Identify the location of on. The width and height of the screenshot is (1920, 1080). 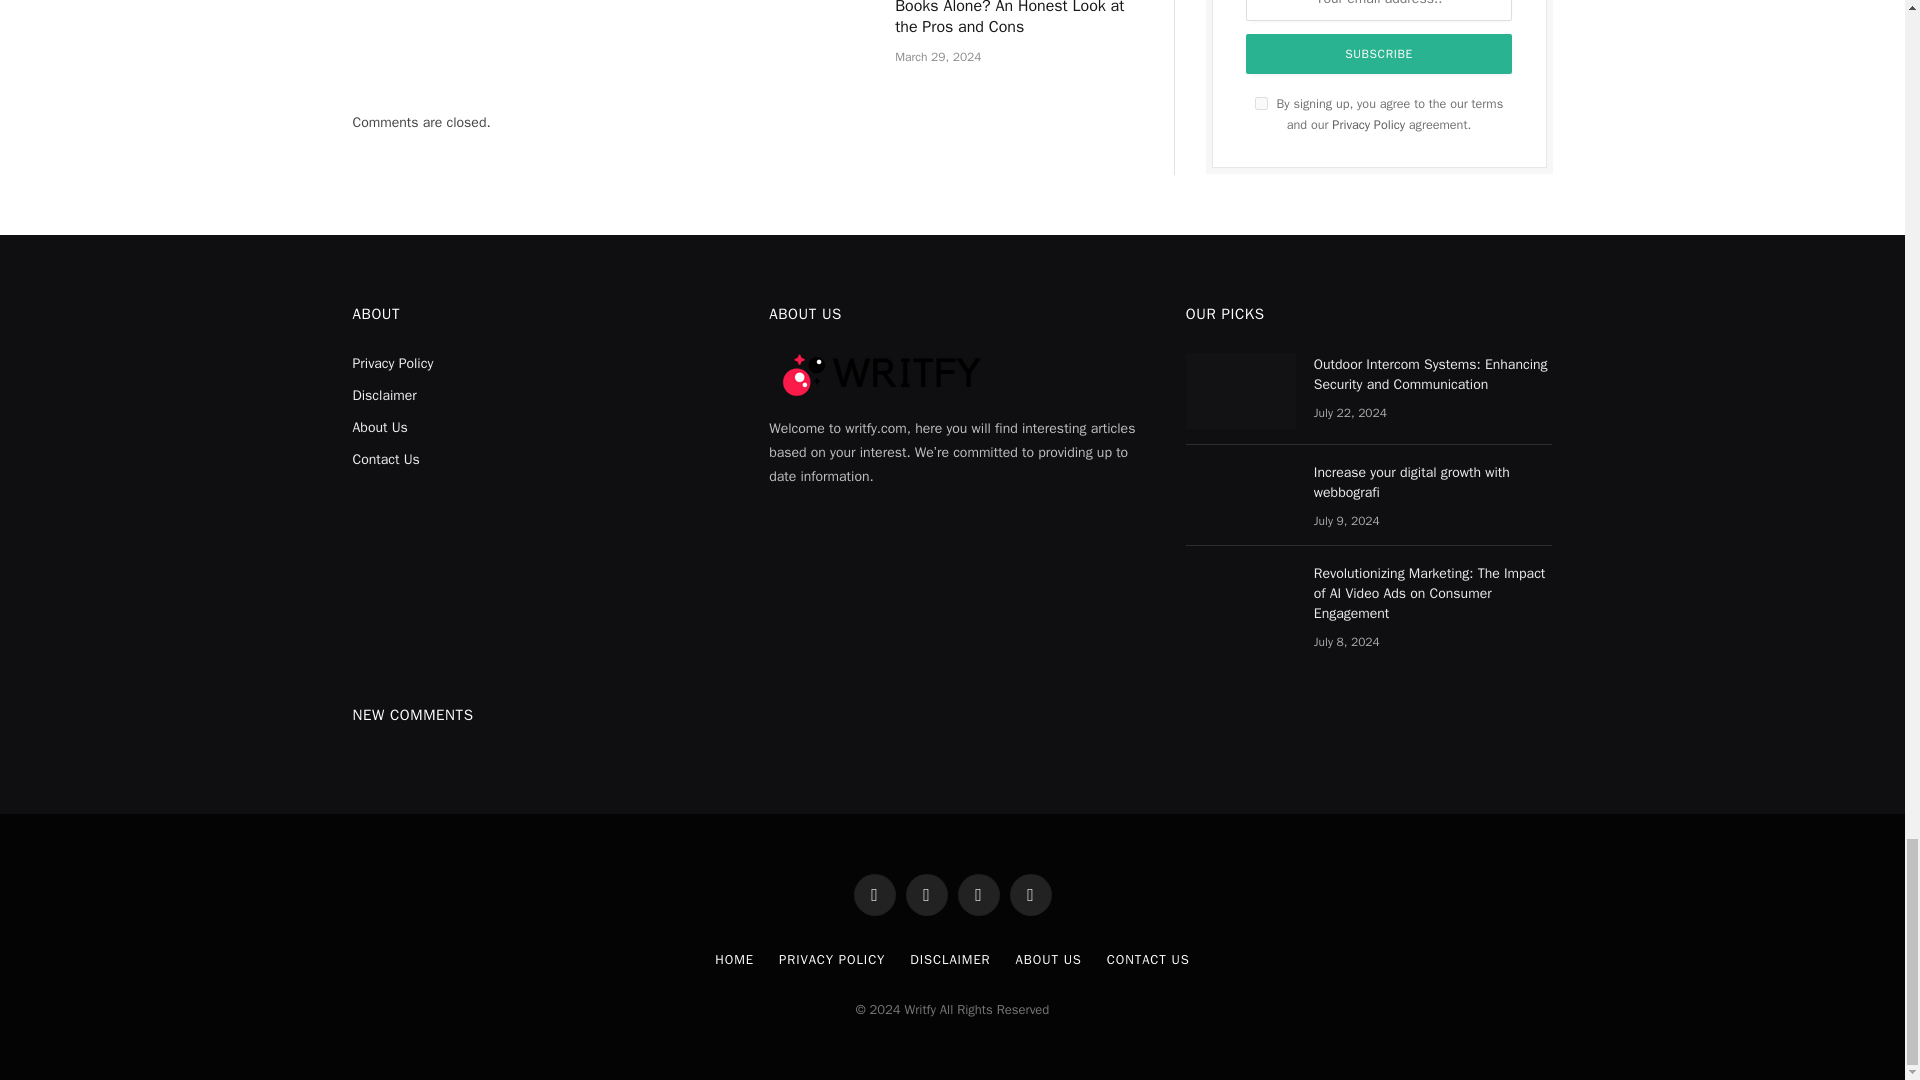
(1261, 104).